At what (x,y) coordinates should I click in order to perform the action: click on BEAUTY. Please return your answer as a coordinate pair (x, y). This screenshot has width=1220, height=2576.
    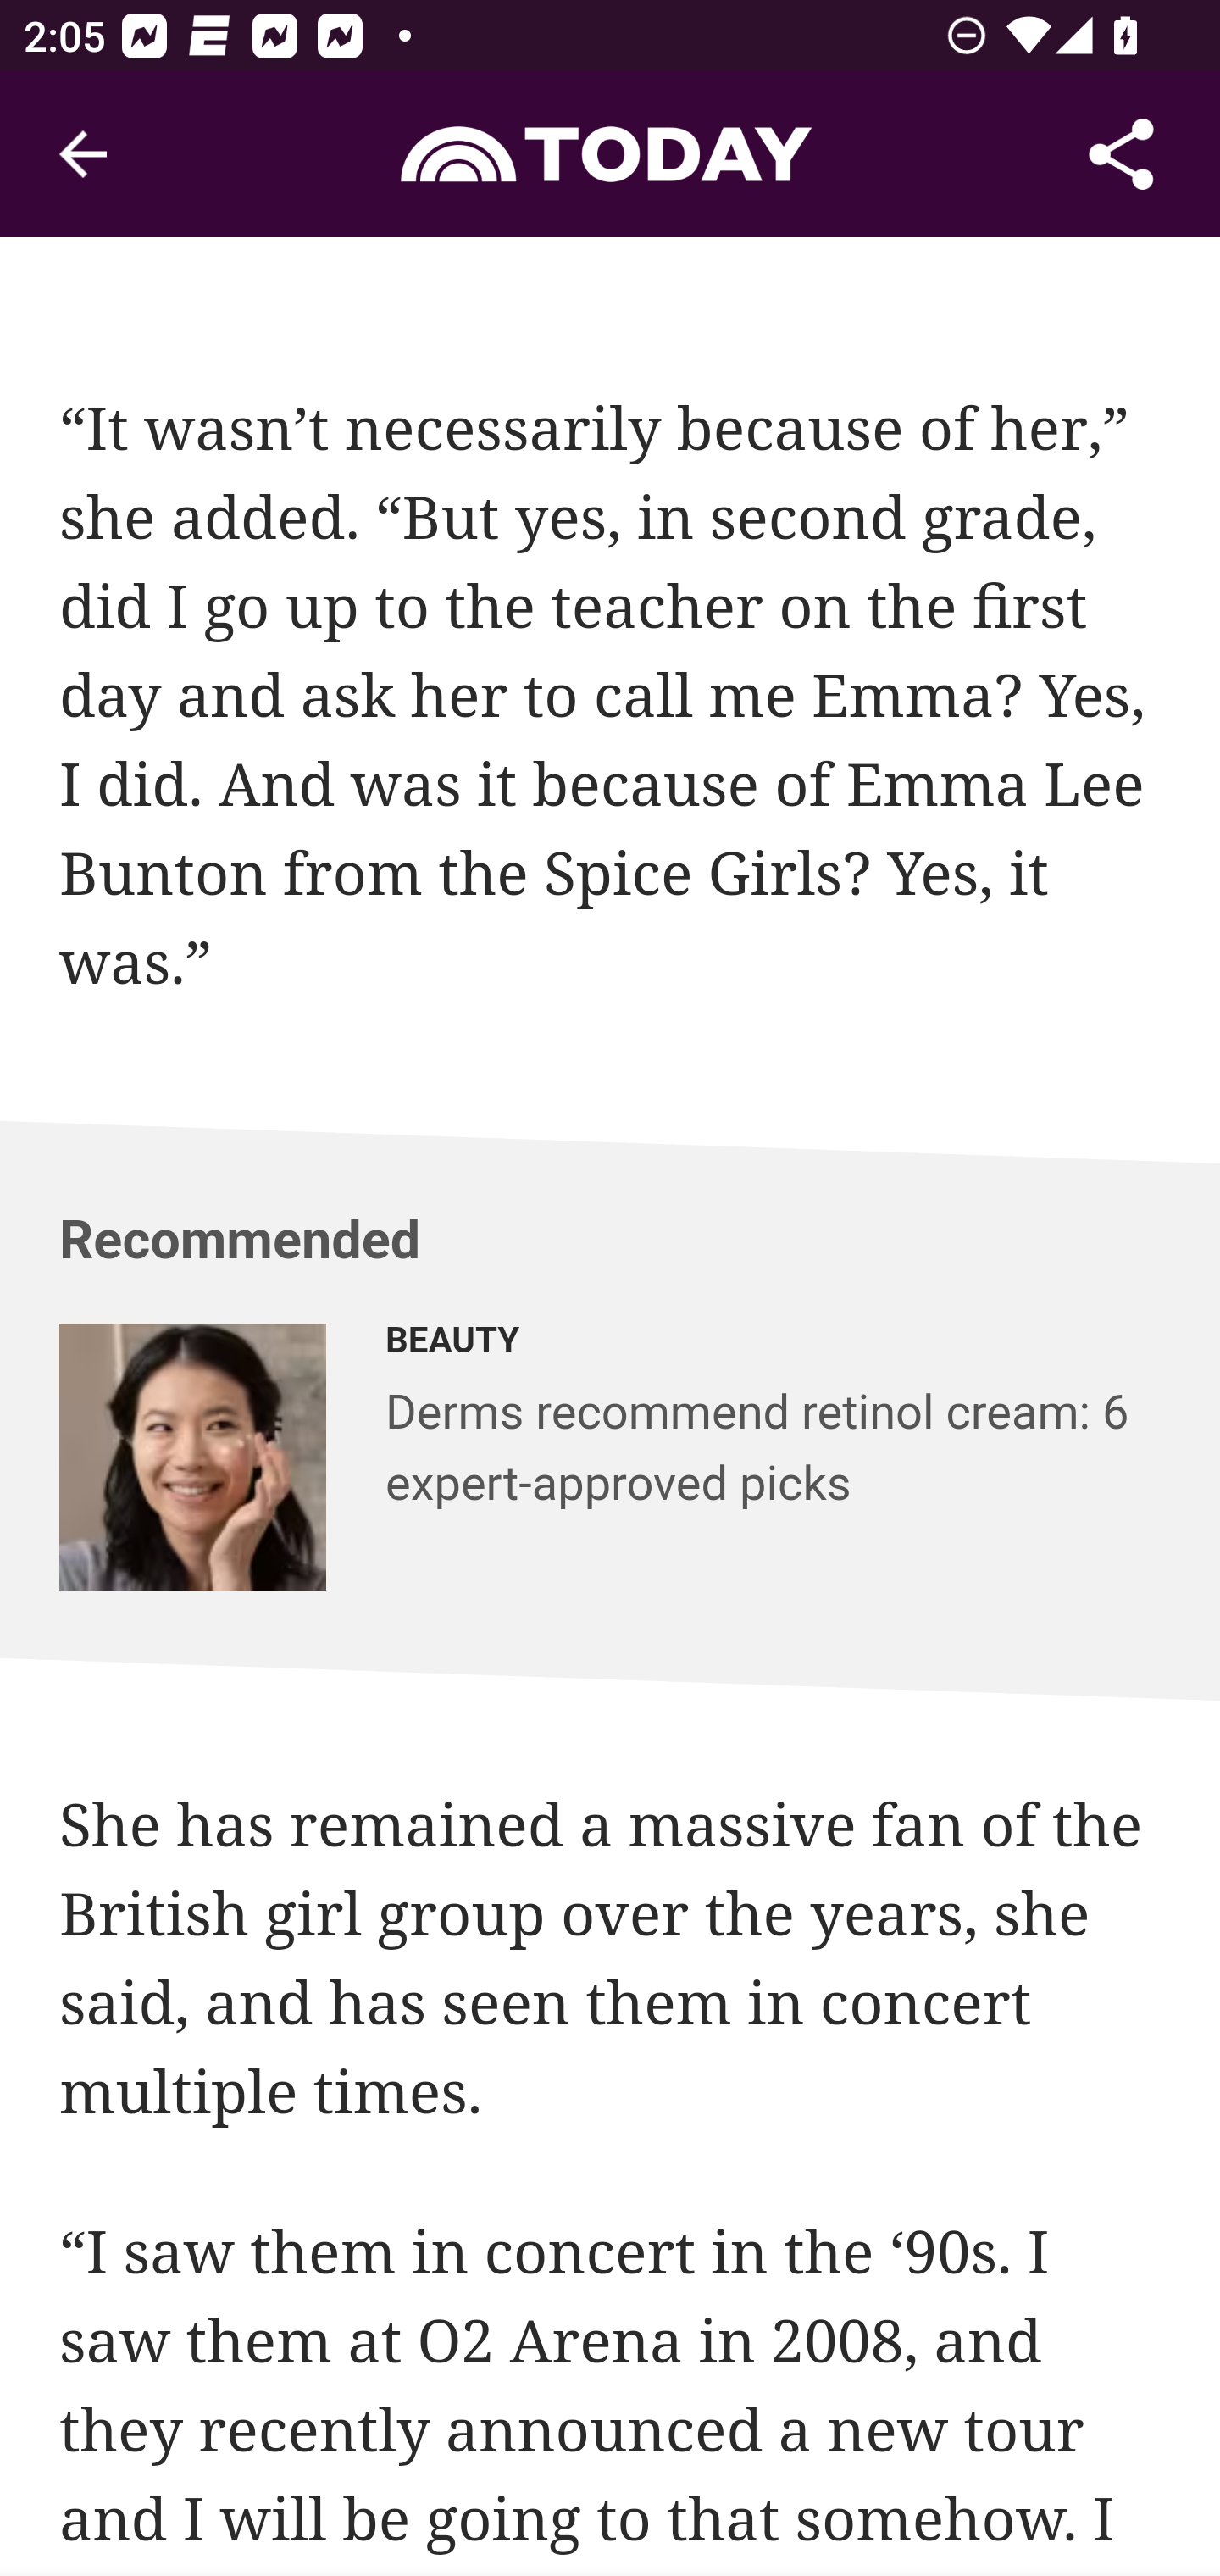
    Looking at the image, I should click on (775, 1347).